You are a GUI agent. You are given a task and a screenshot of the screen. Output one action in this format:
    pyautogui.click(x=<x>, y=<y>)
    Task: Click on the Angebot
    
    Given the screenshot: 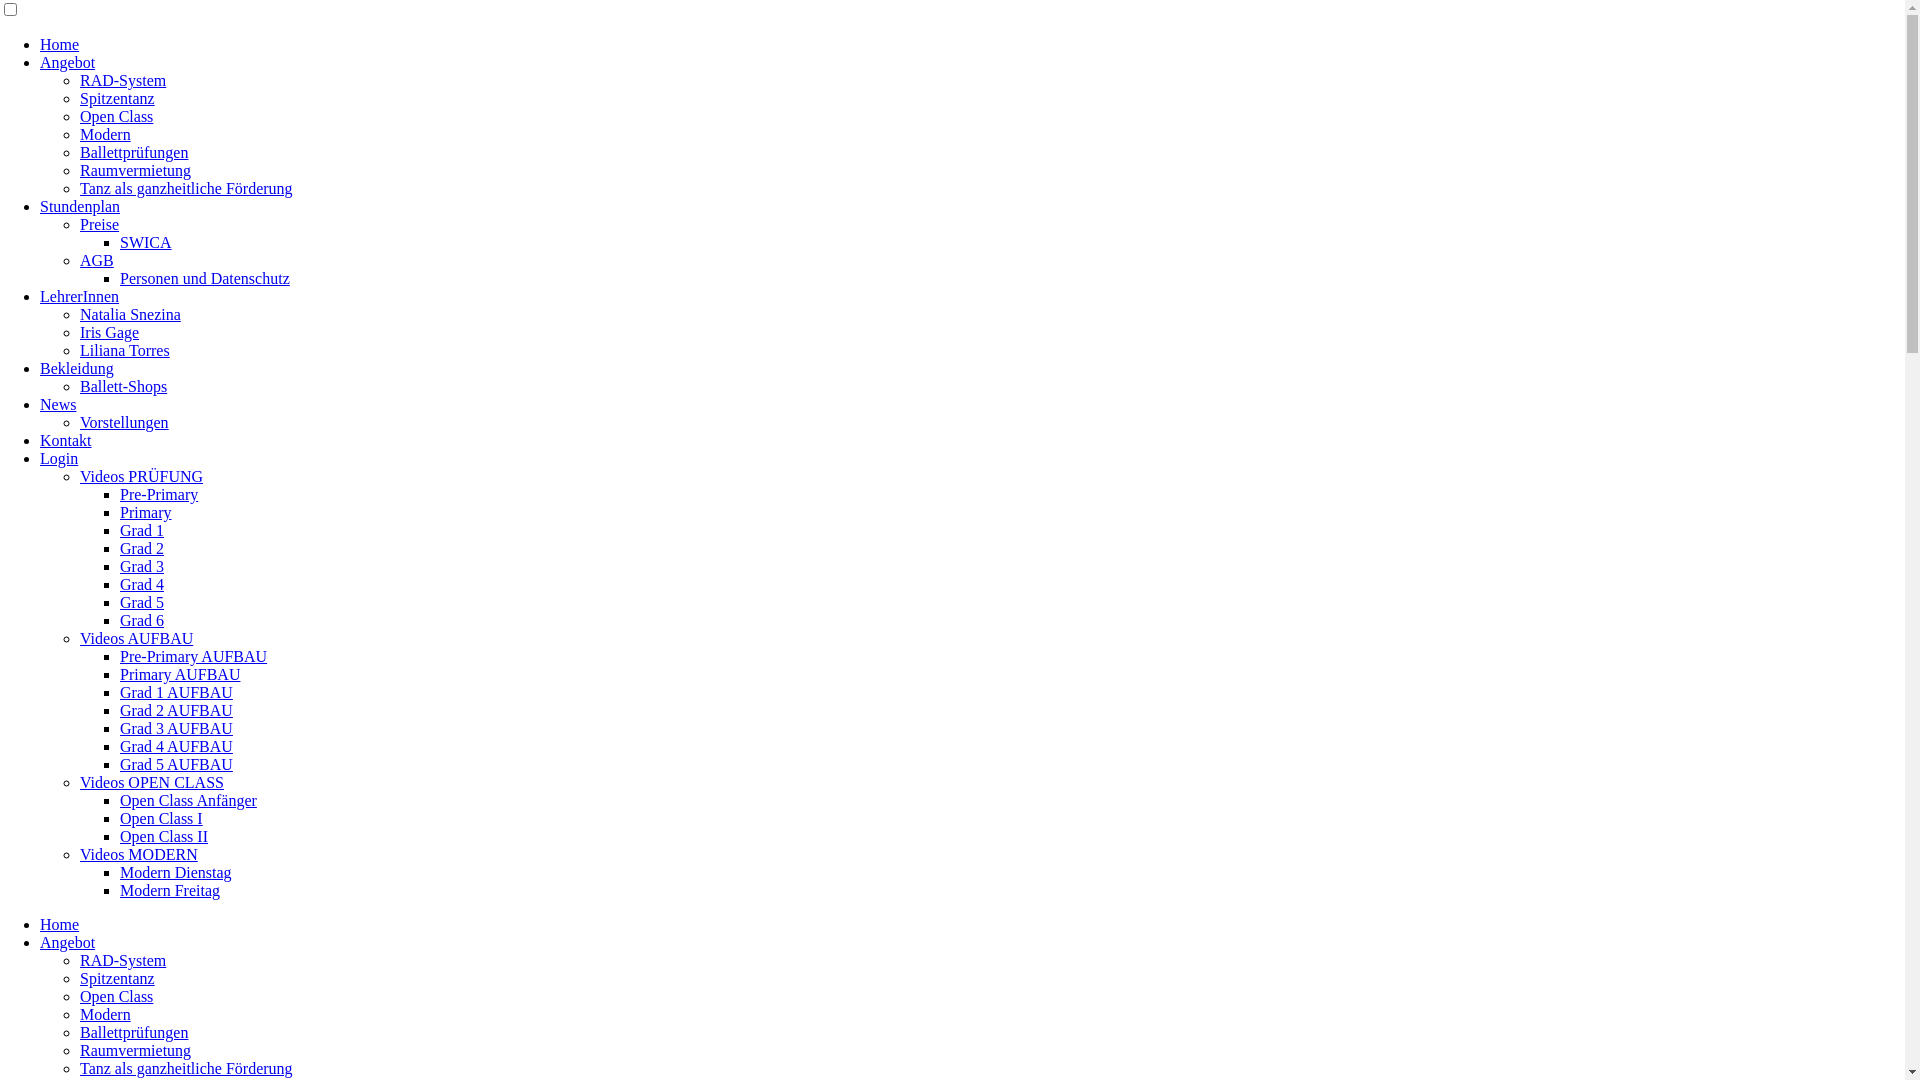 What is the action you would take?
    pyautogui.click(x=68, y=942)
    